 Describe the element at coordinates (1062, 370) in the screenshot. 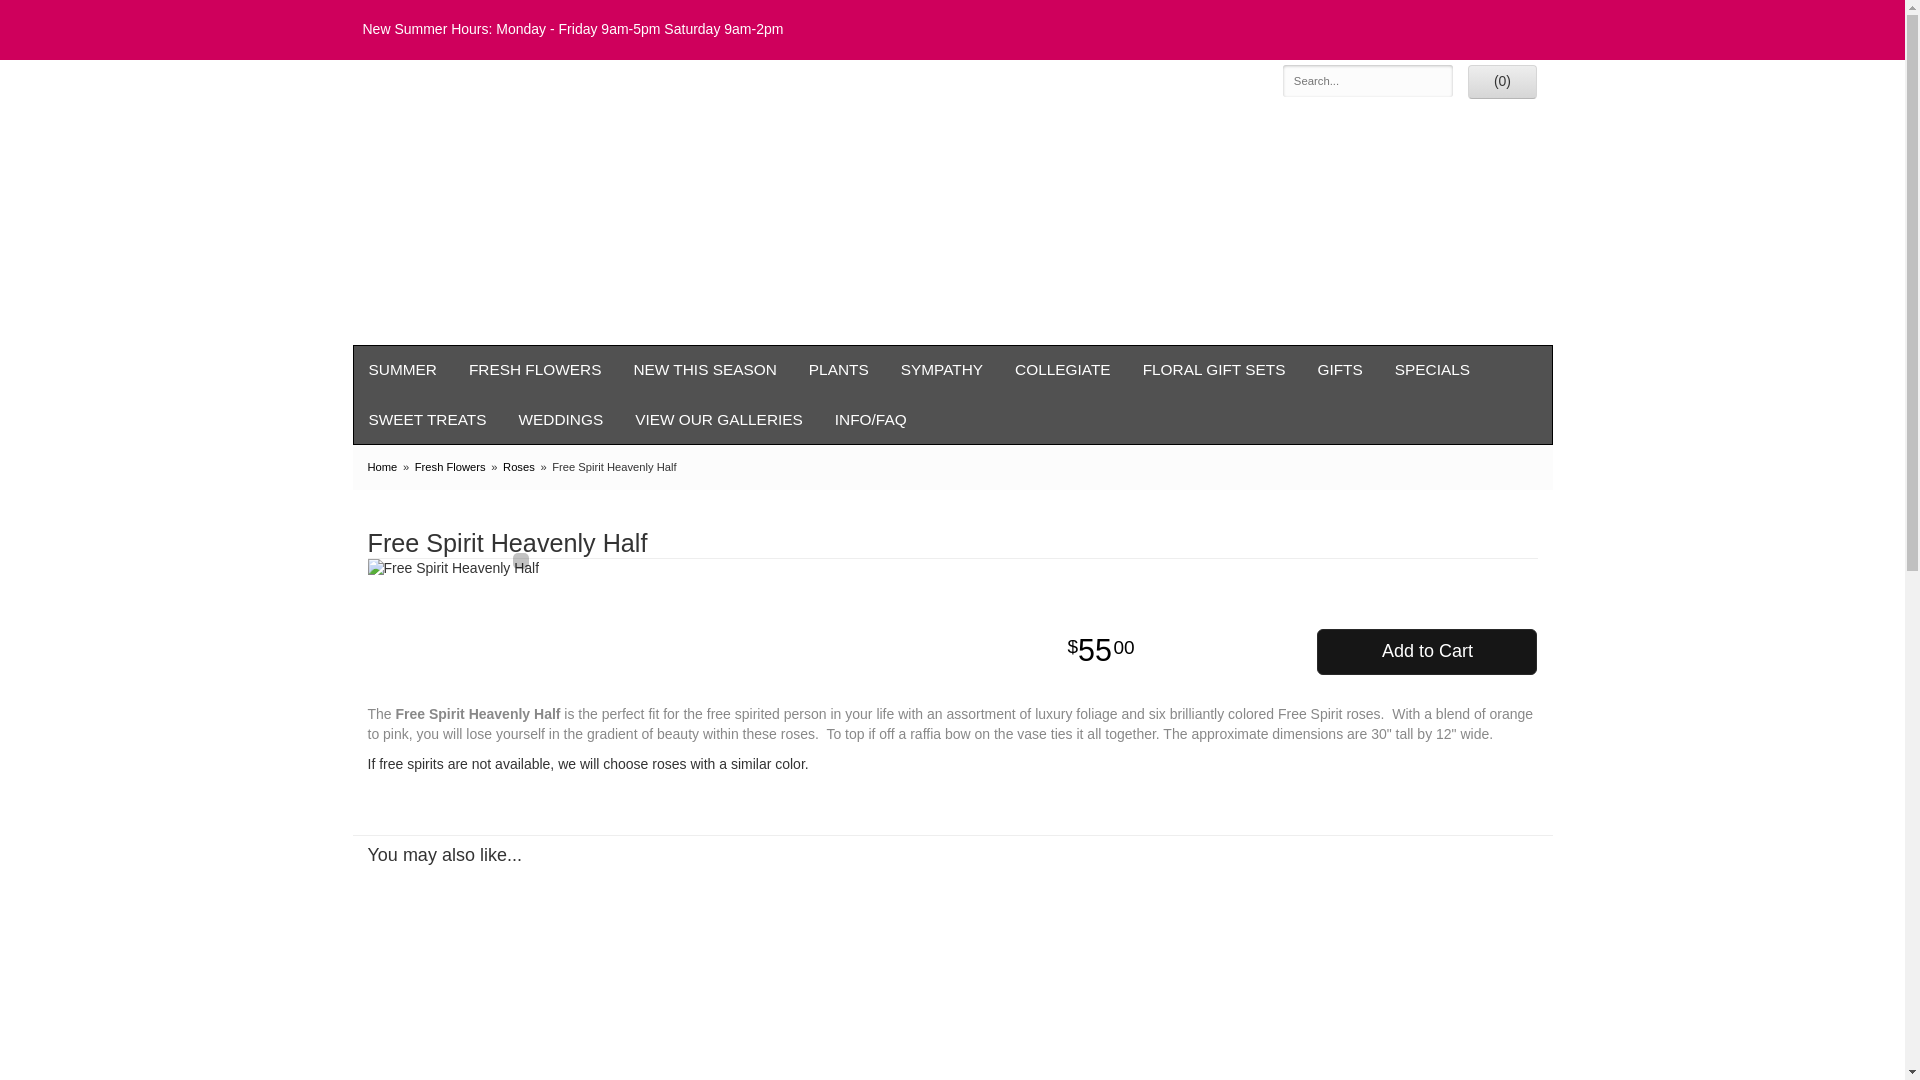

I see `COLLEGIATE` at that location.